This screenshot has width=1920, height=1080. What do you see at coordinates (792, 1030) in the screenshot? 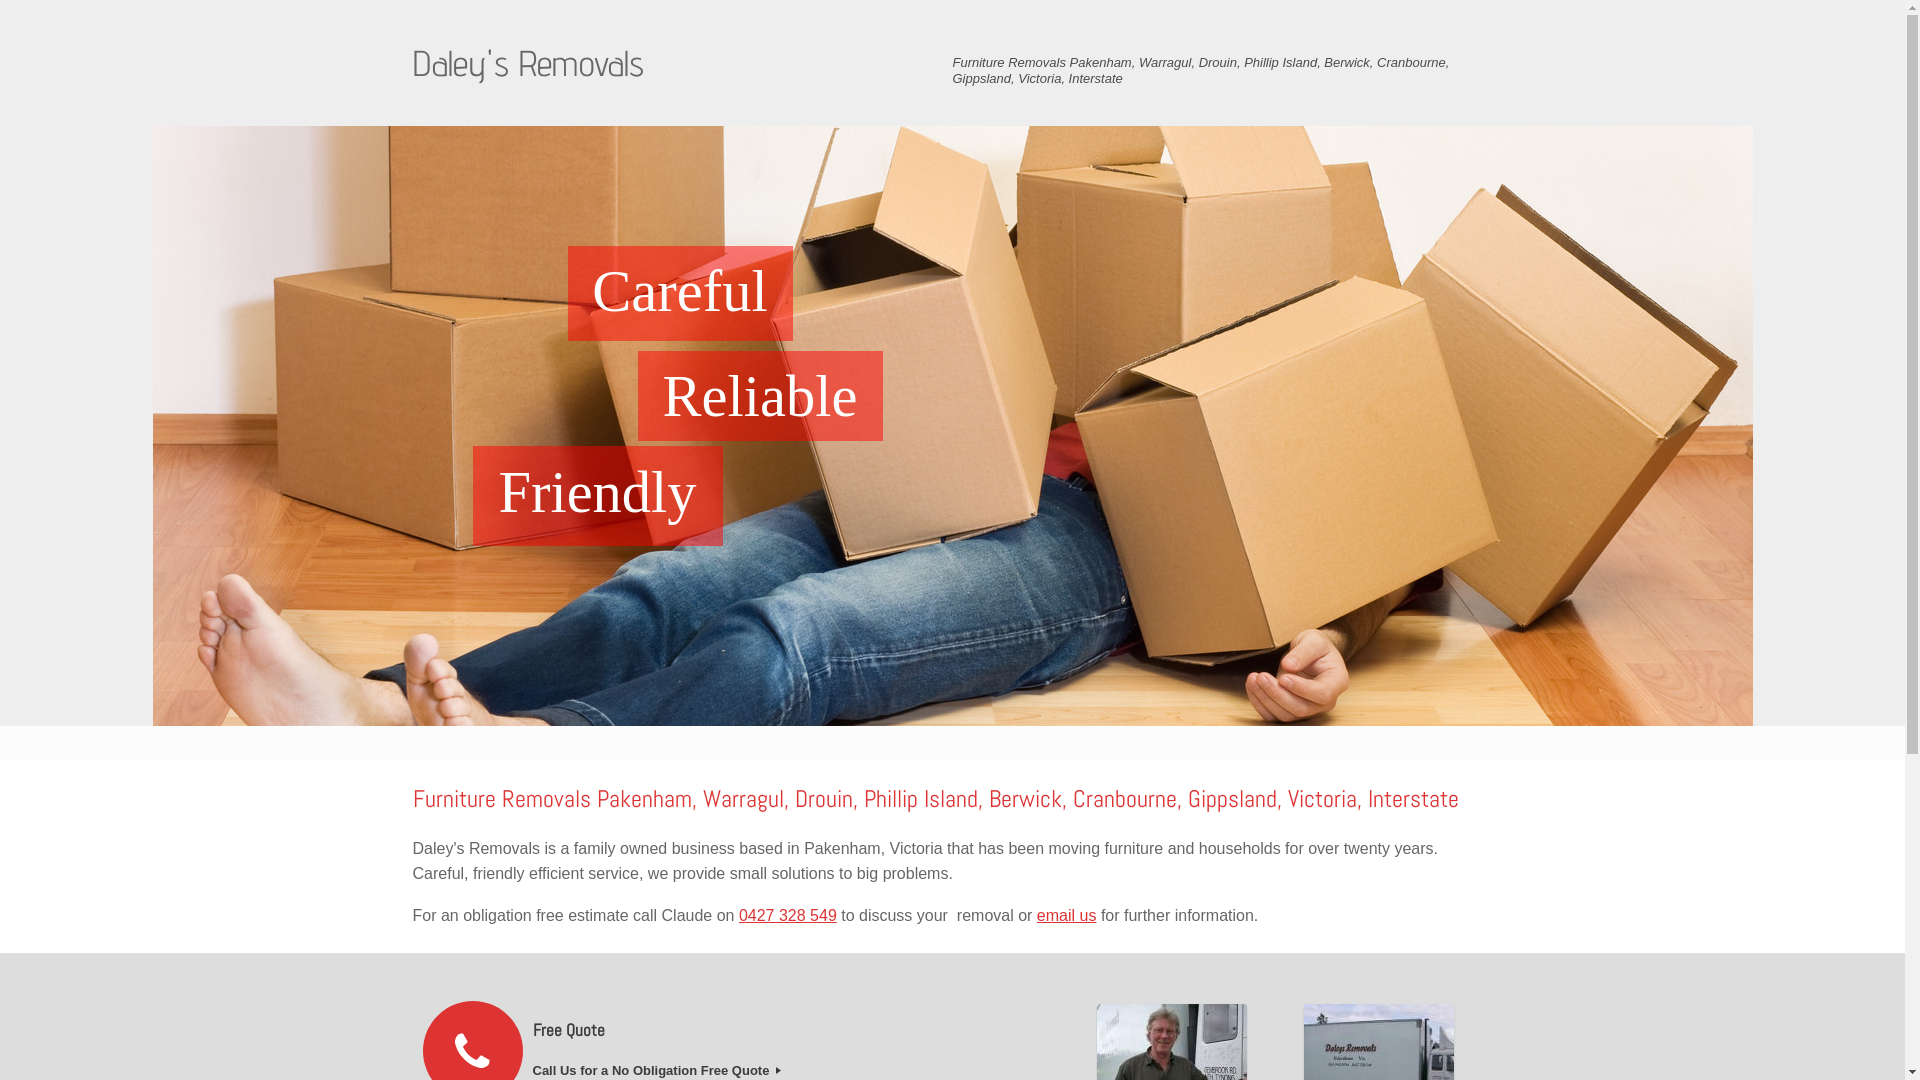
I see `Free Quote` at bounding box center [792, 1030].